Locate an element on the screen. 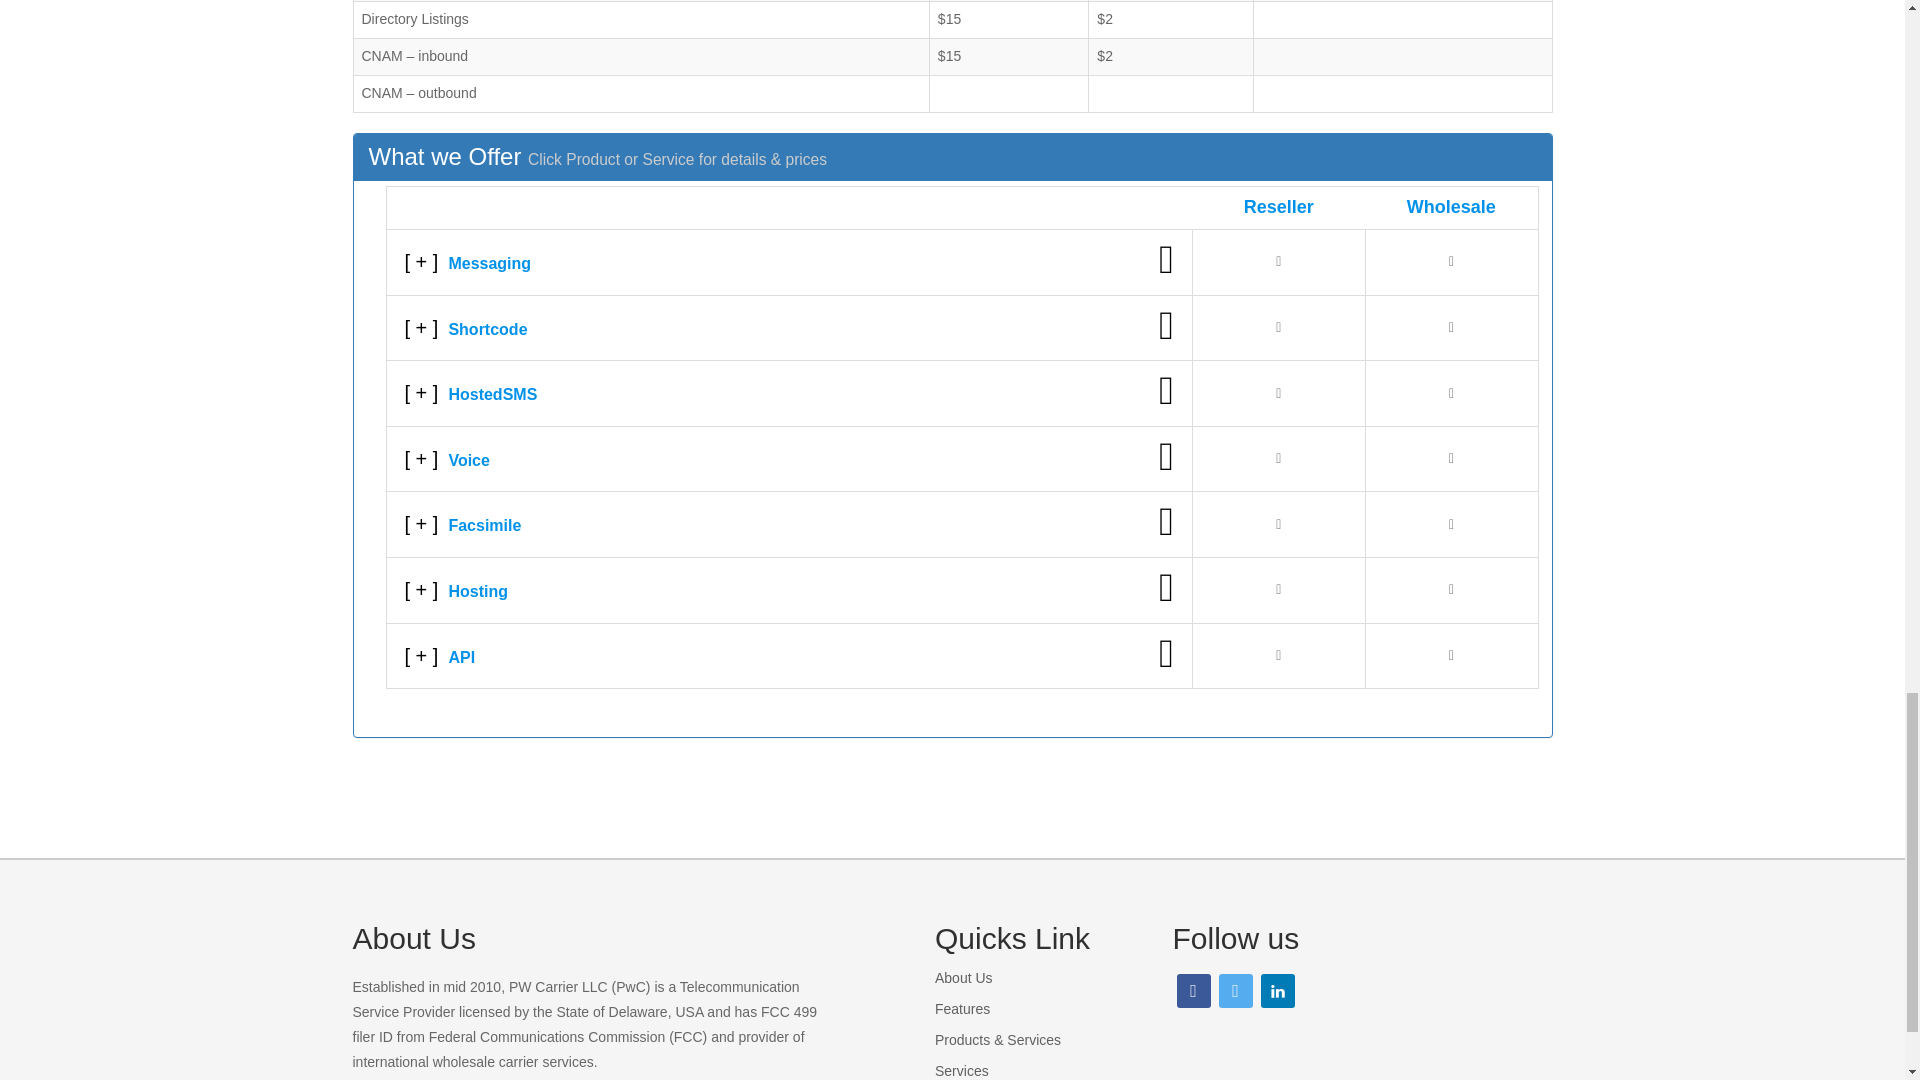 The image size is (1920, 1080). Services is located at coordinates (962, 1070).